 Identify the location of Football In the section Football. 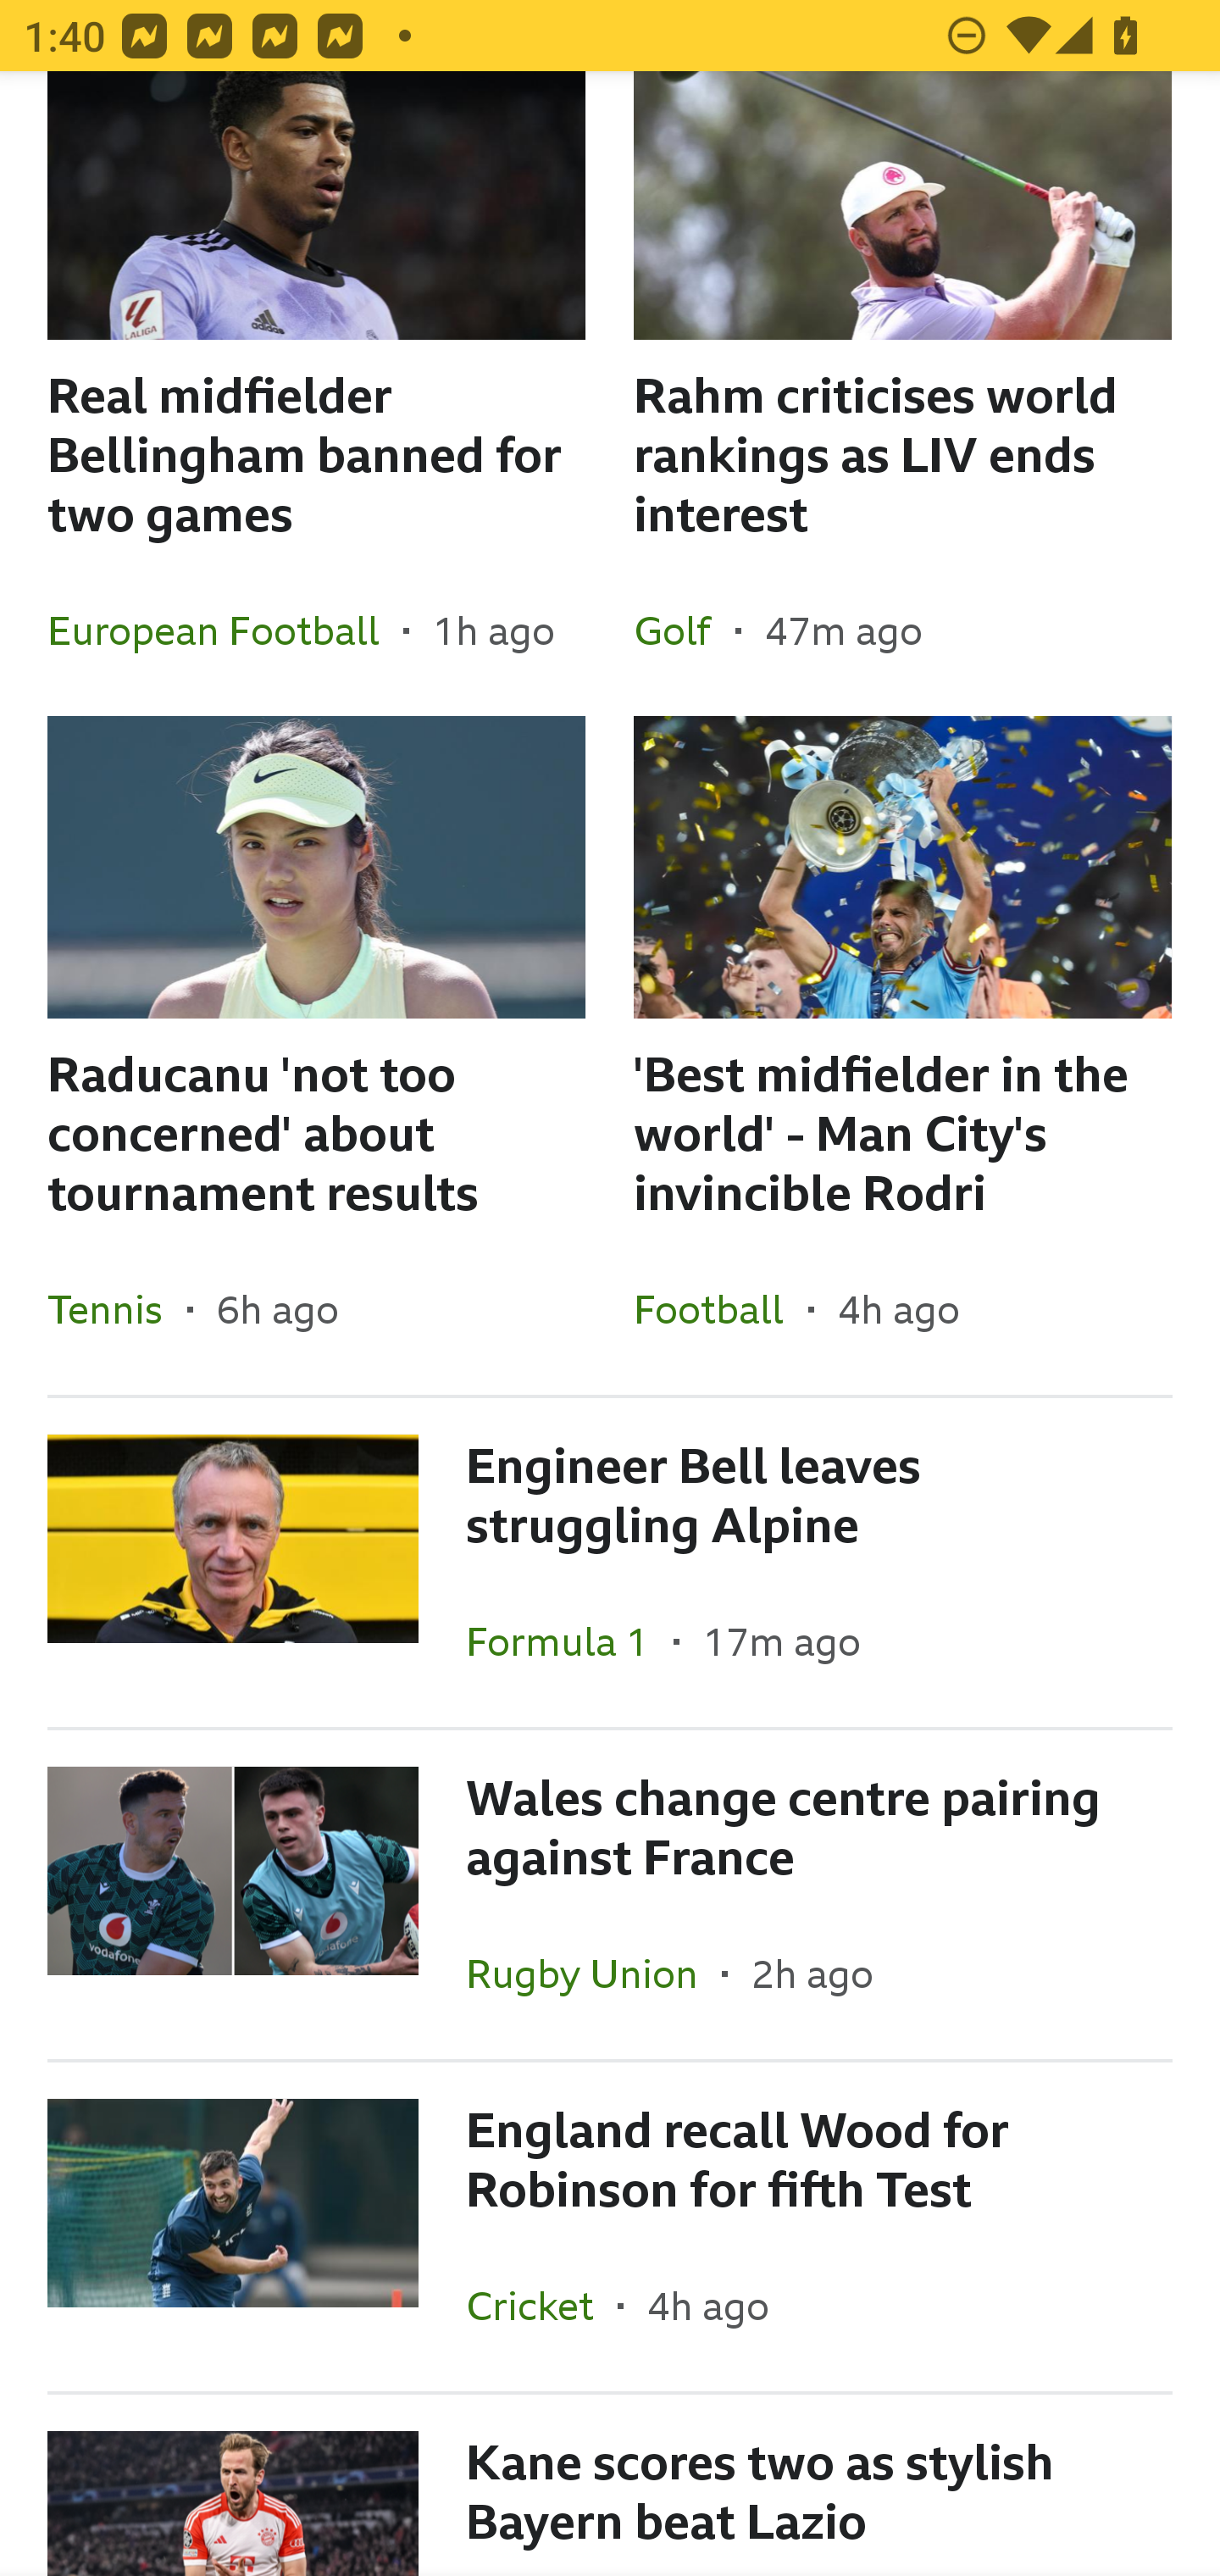
(720, 1308).